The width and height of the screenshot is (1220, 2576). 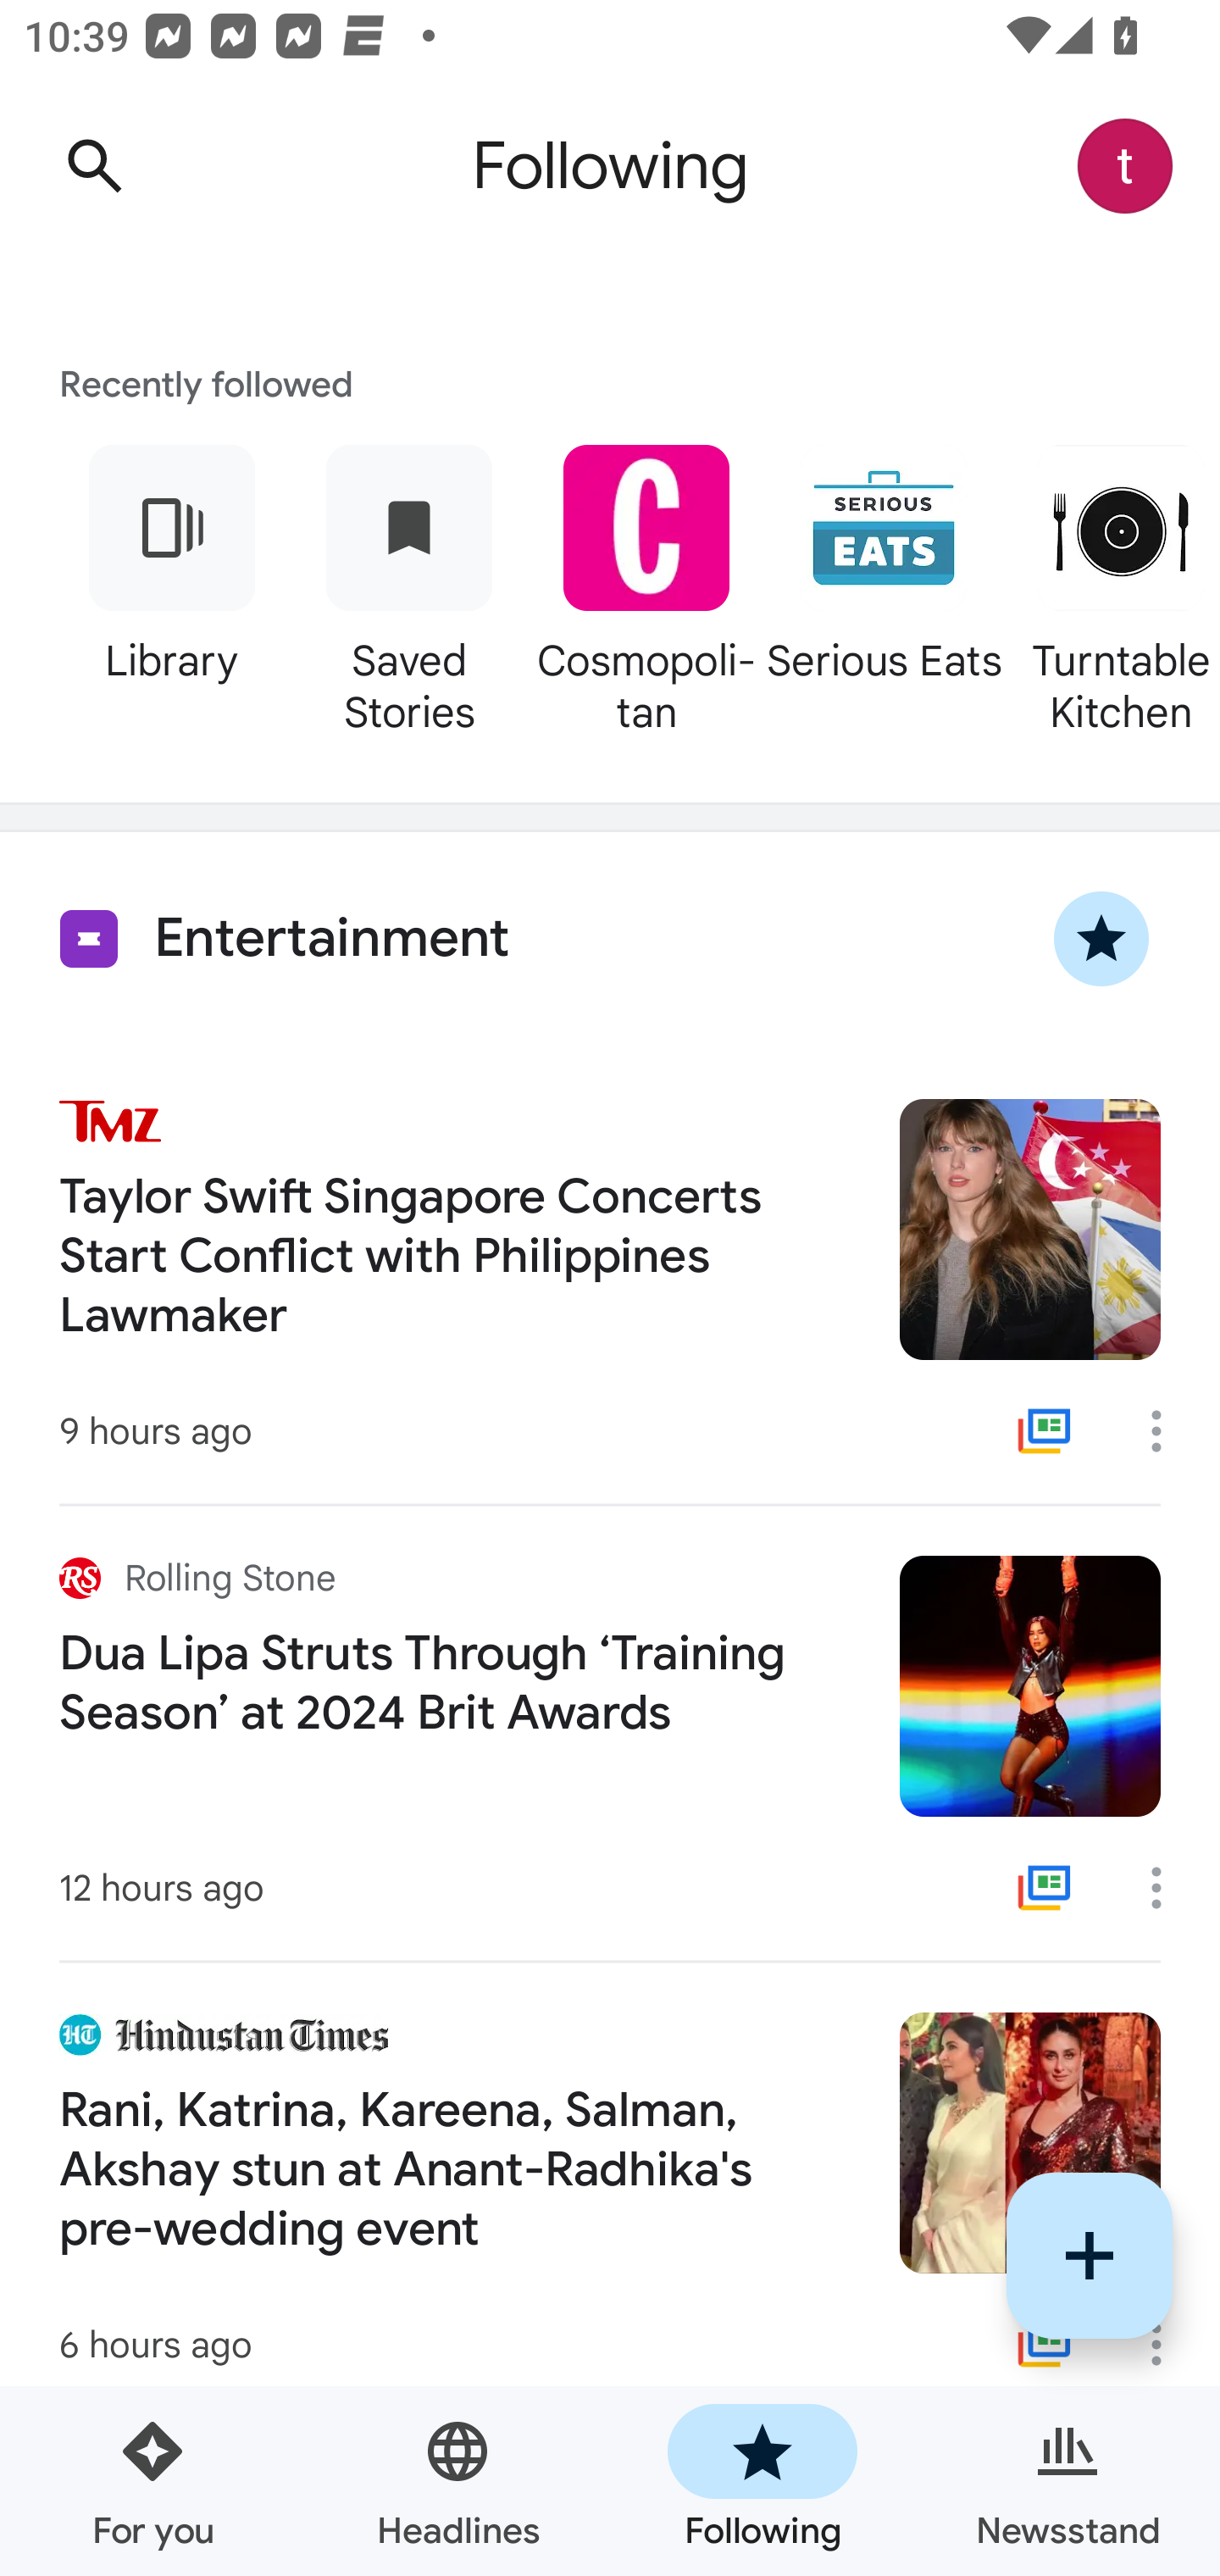 I want to click on More options, so click(x=1167, y=1888).